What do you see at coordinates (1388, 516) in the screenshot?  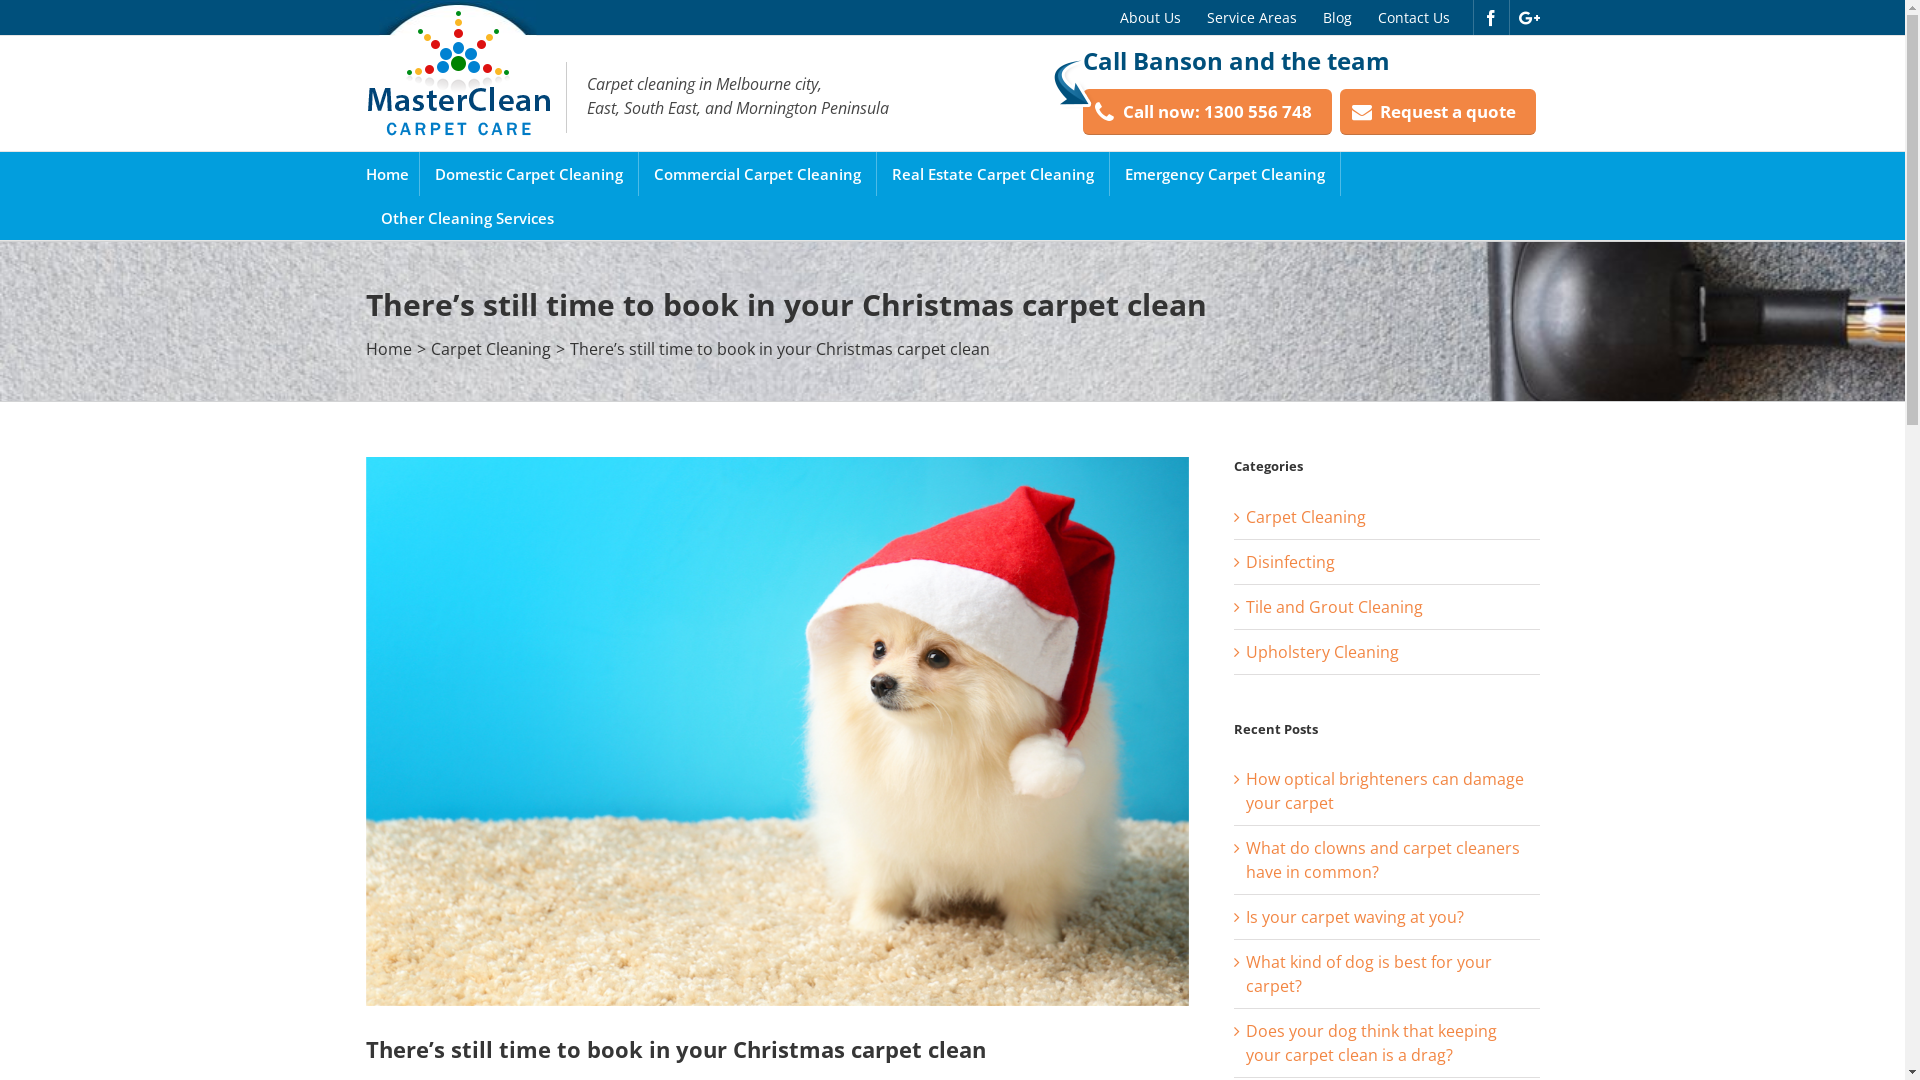 I see `Carpet Cleaning` at bounding box center [1388, 516].